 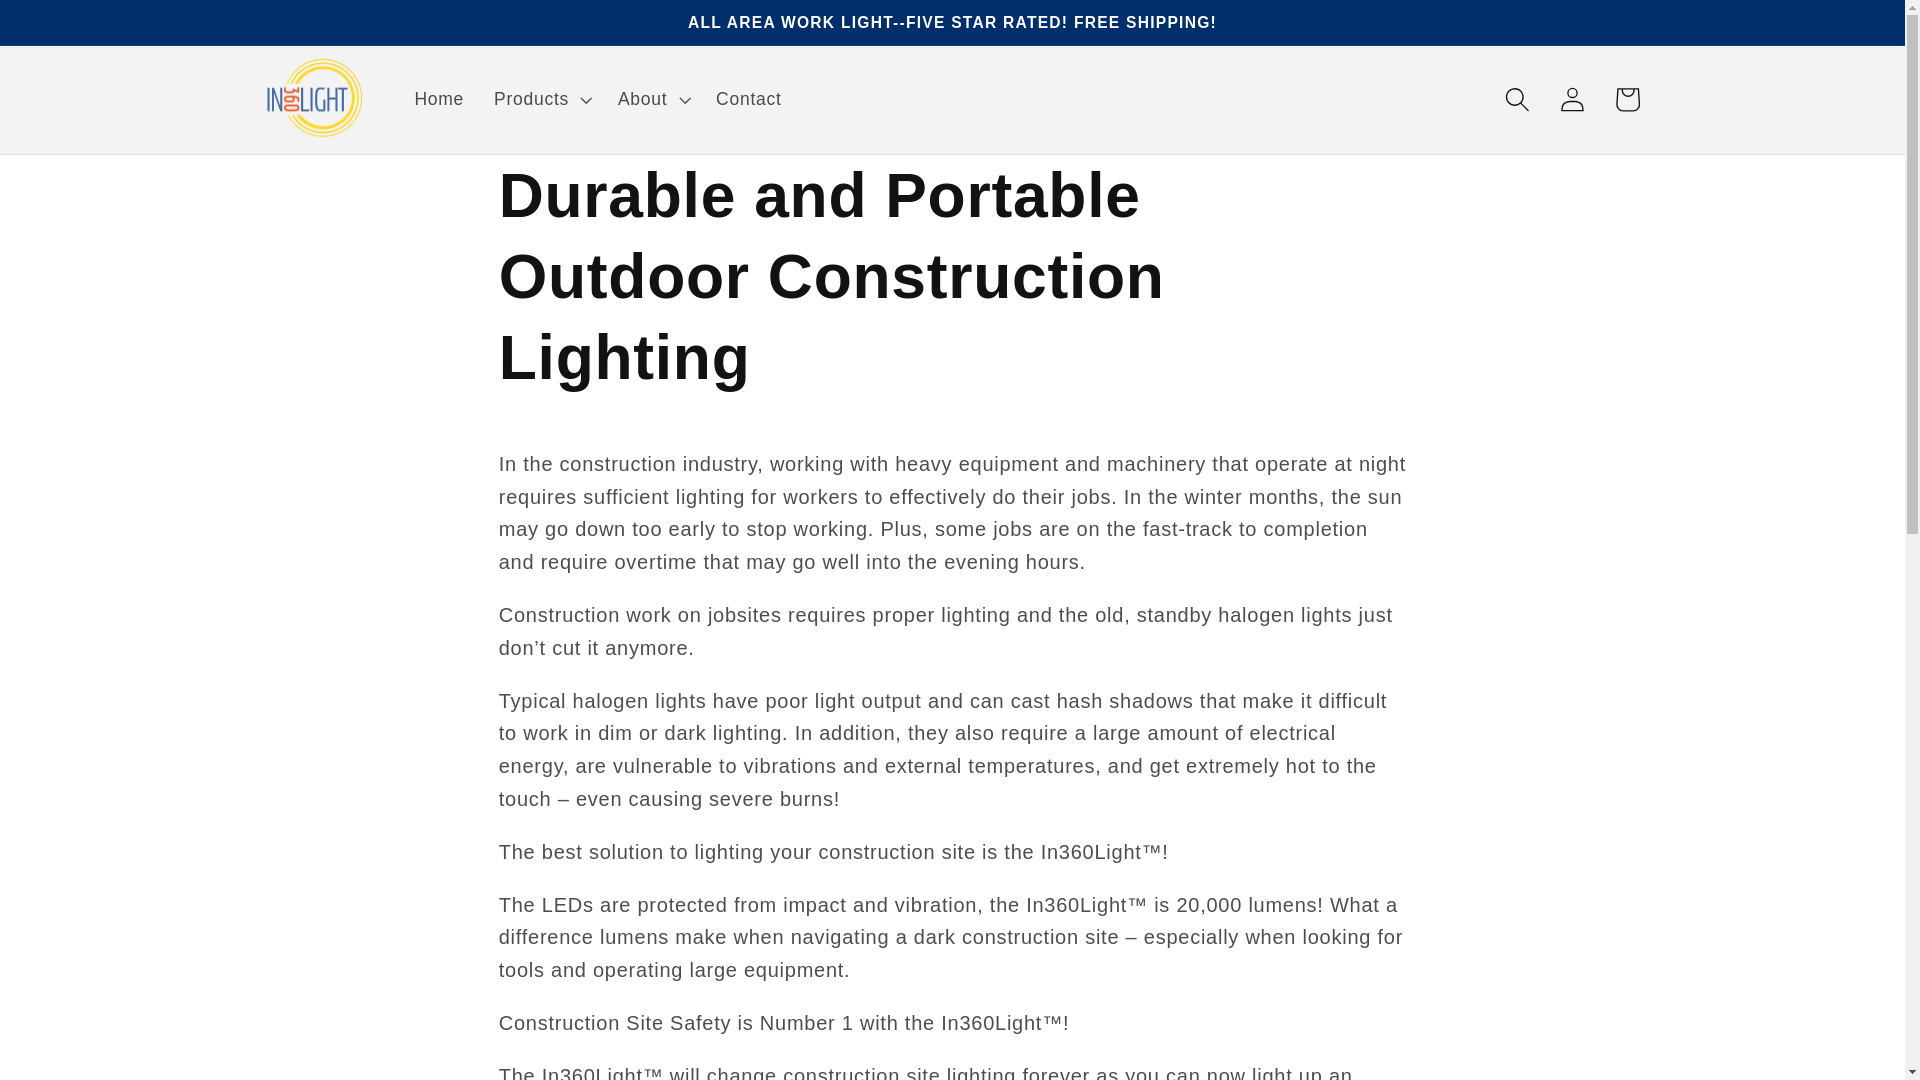 What do you see at coordinates (1627, 100) in the screenshot?
I see `Cart` at bounding box center [1627, 100].